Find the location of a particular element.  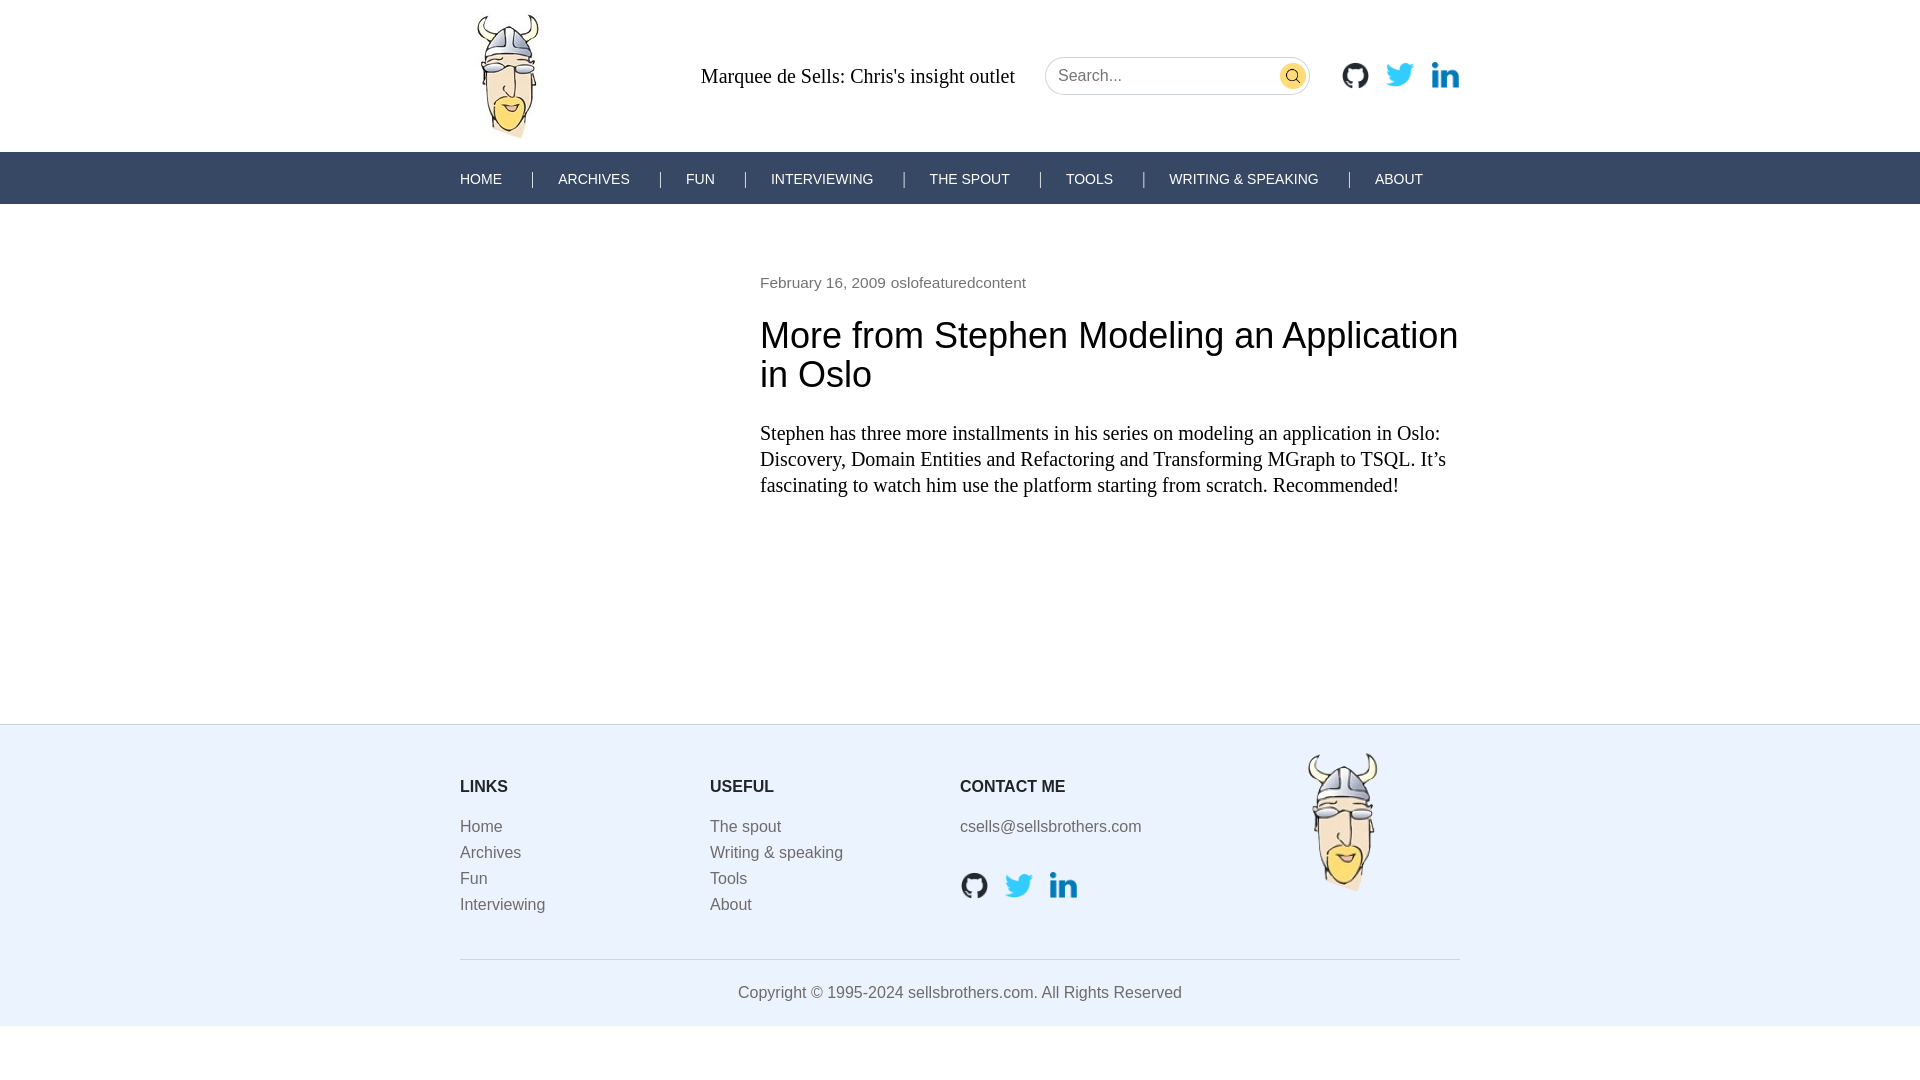

About is located at coordinates (731, 904).